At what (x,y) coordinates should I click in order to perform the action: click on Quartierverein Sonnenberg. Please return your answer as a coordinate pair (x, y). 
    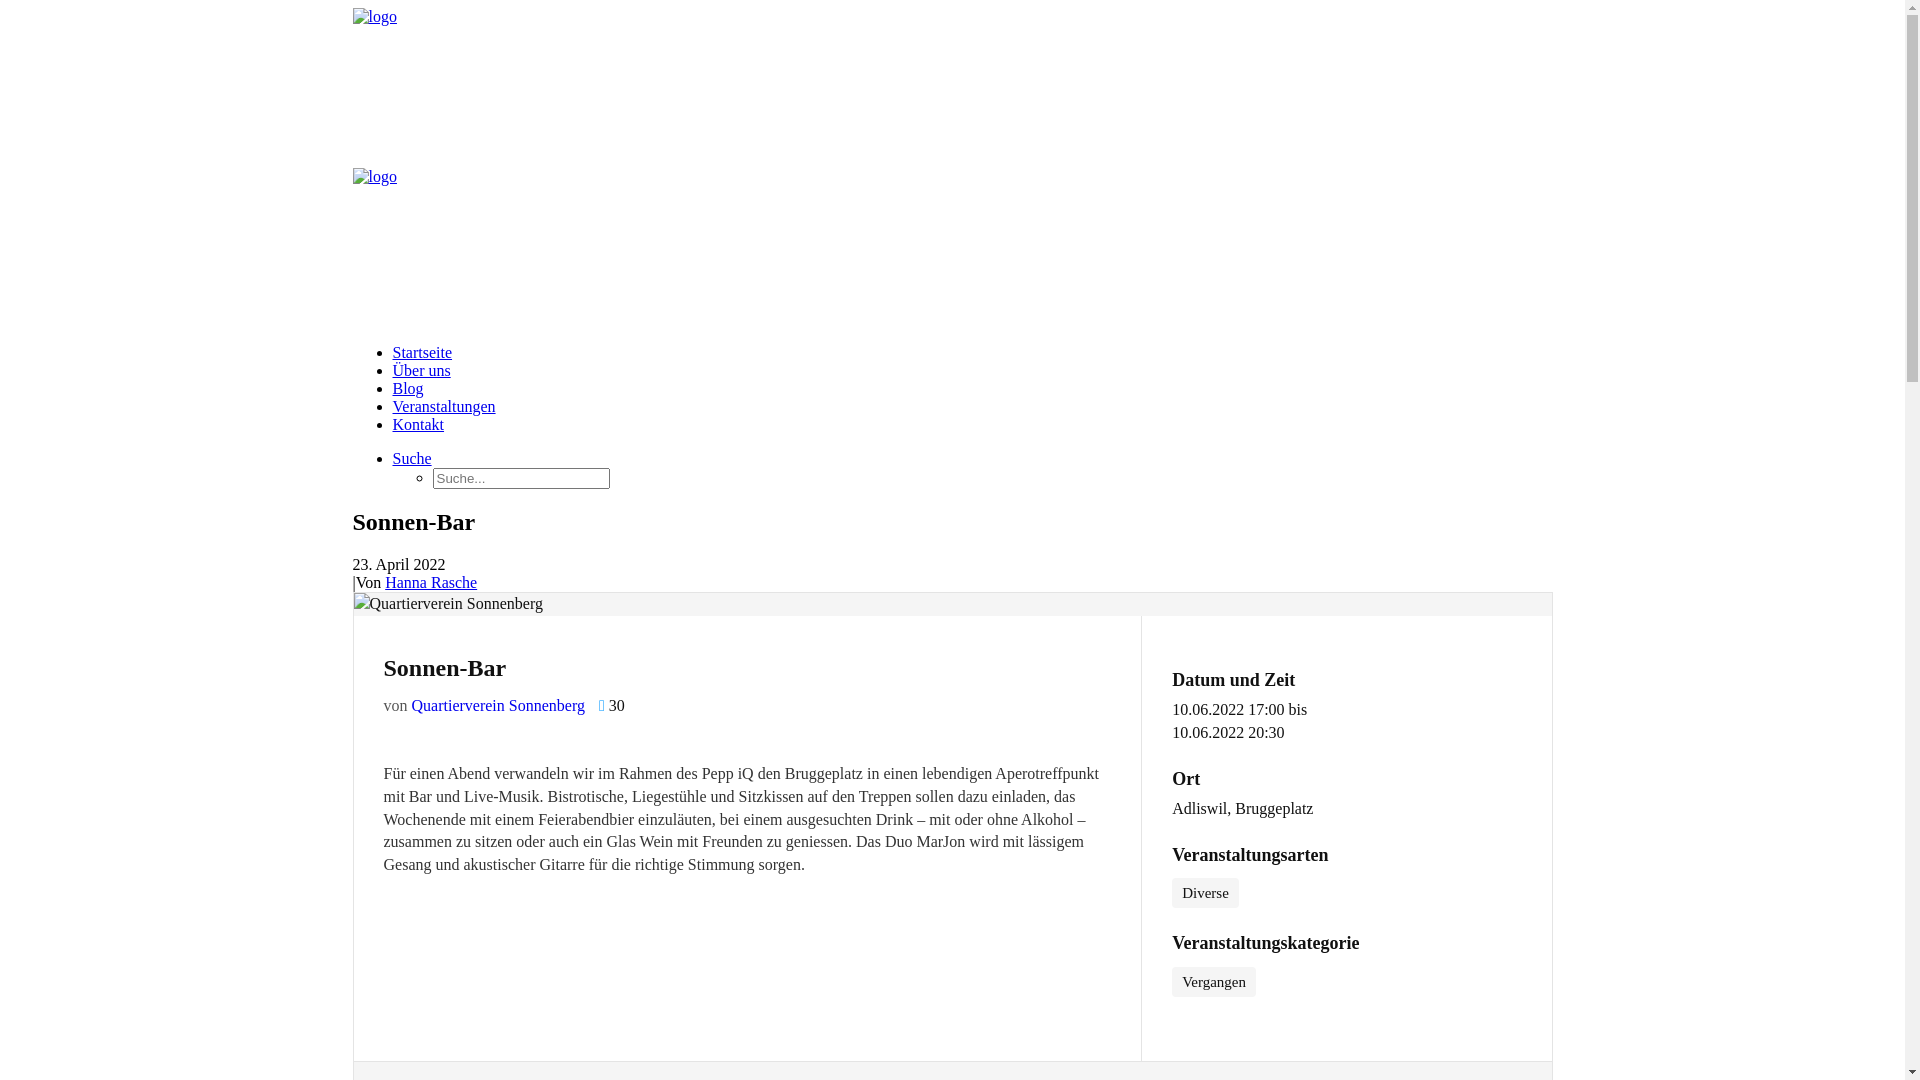
    Looking at the image, I should click on (498, 706).